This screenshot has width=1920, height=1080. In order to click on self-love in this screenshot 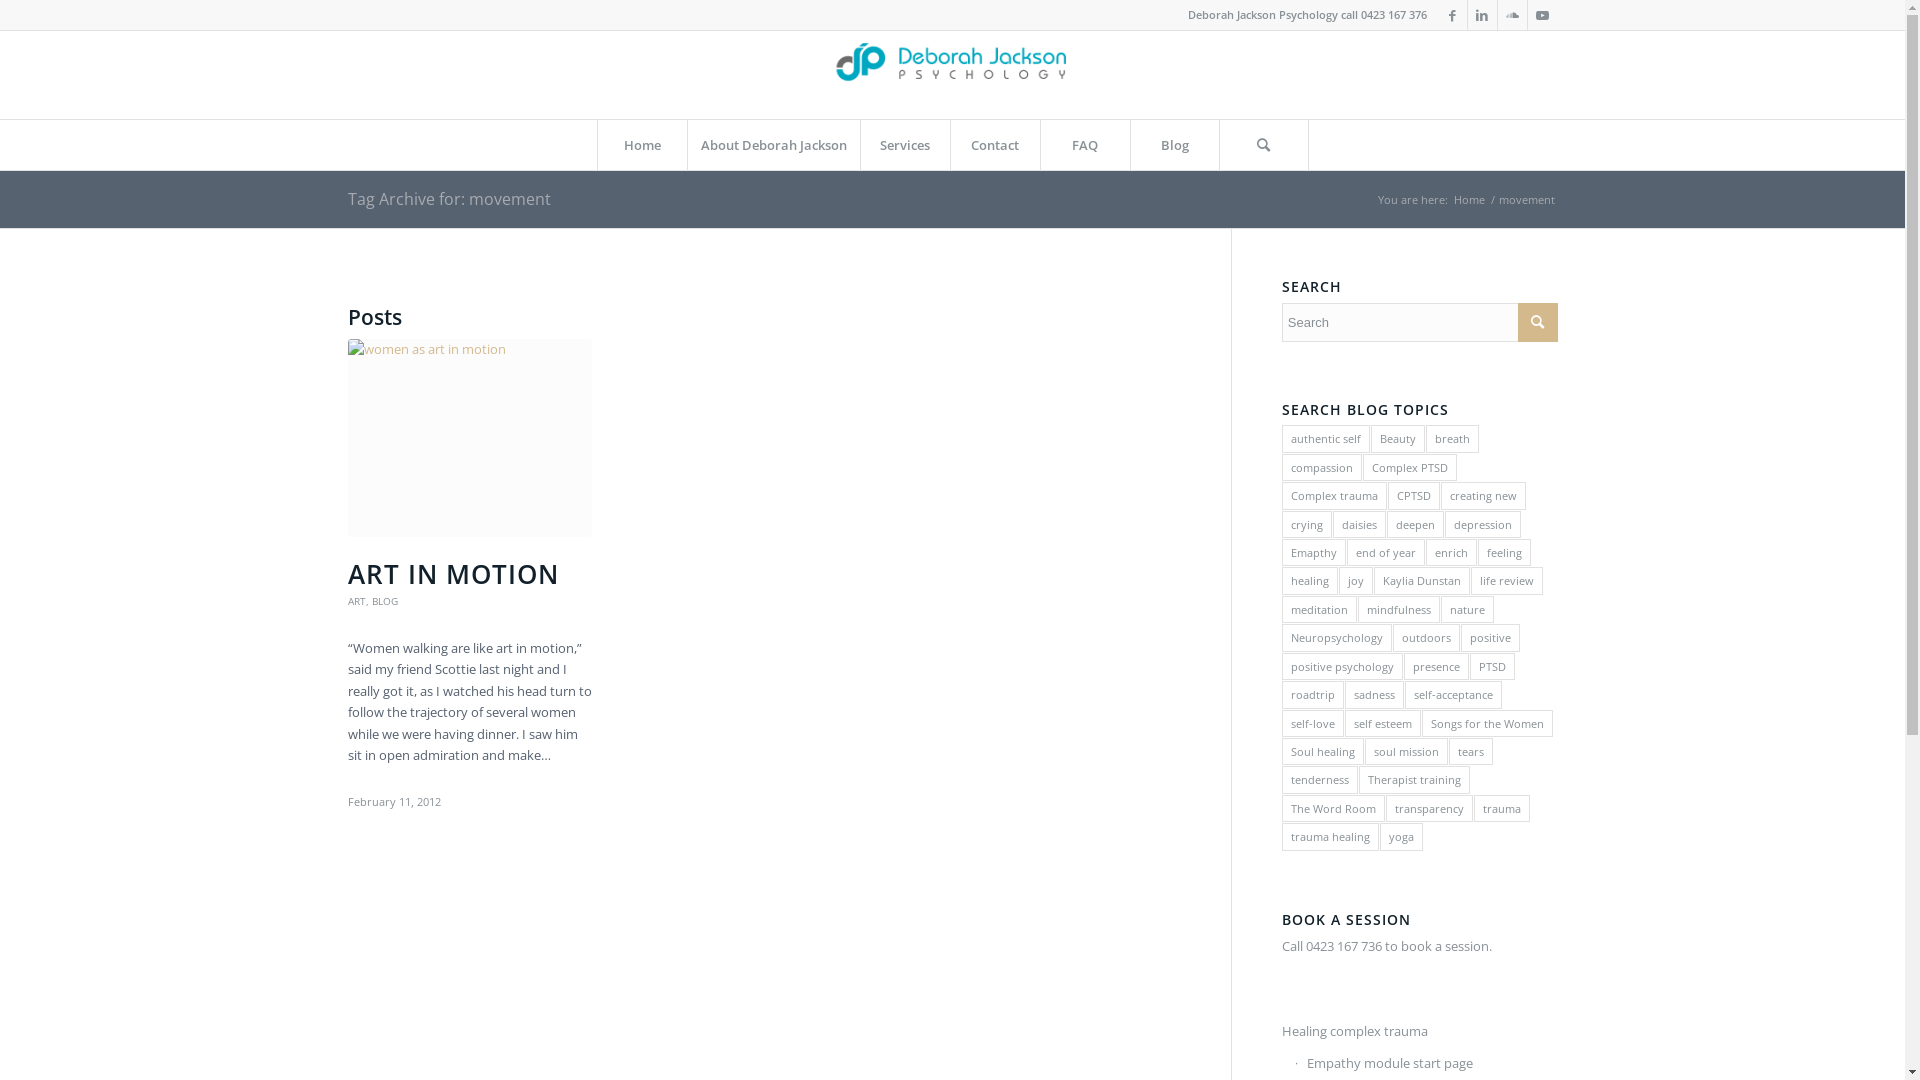, I will do `click(1313, 724)`.